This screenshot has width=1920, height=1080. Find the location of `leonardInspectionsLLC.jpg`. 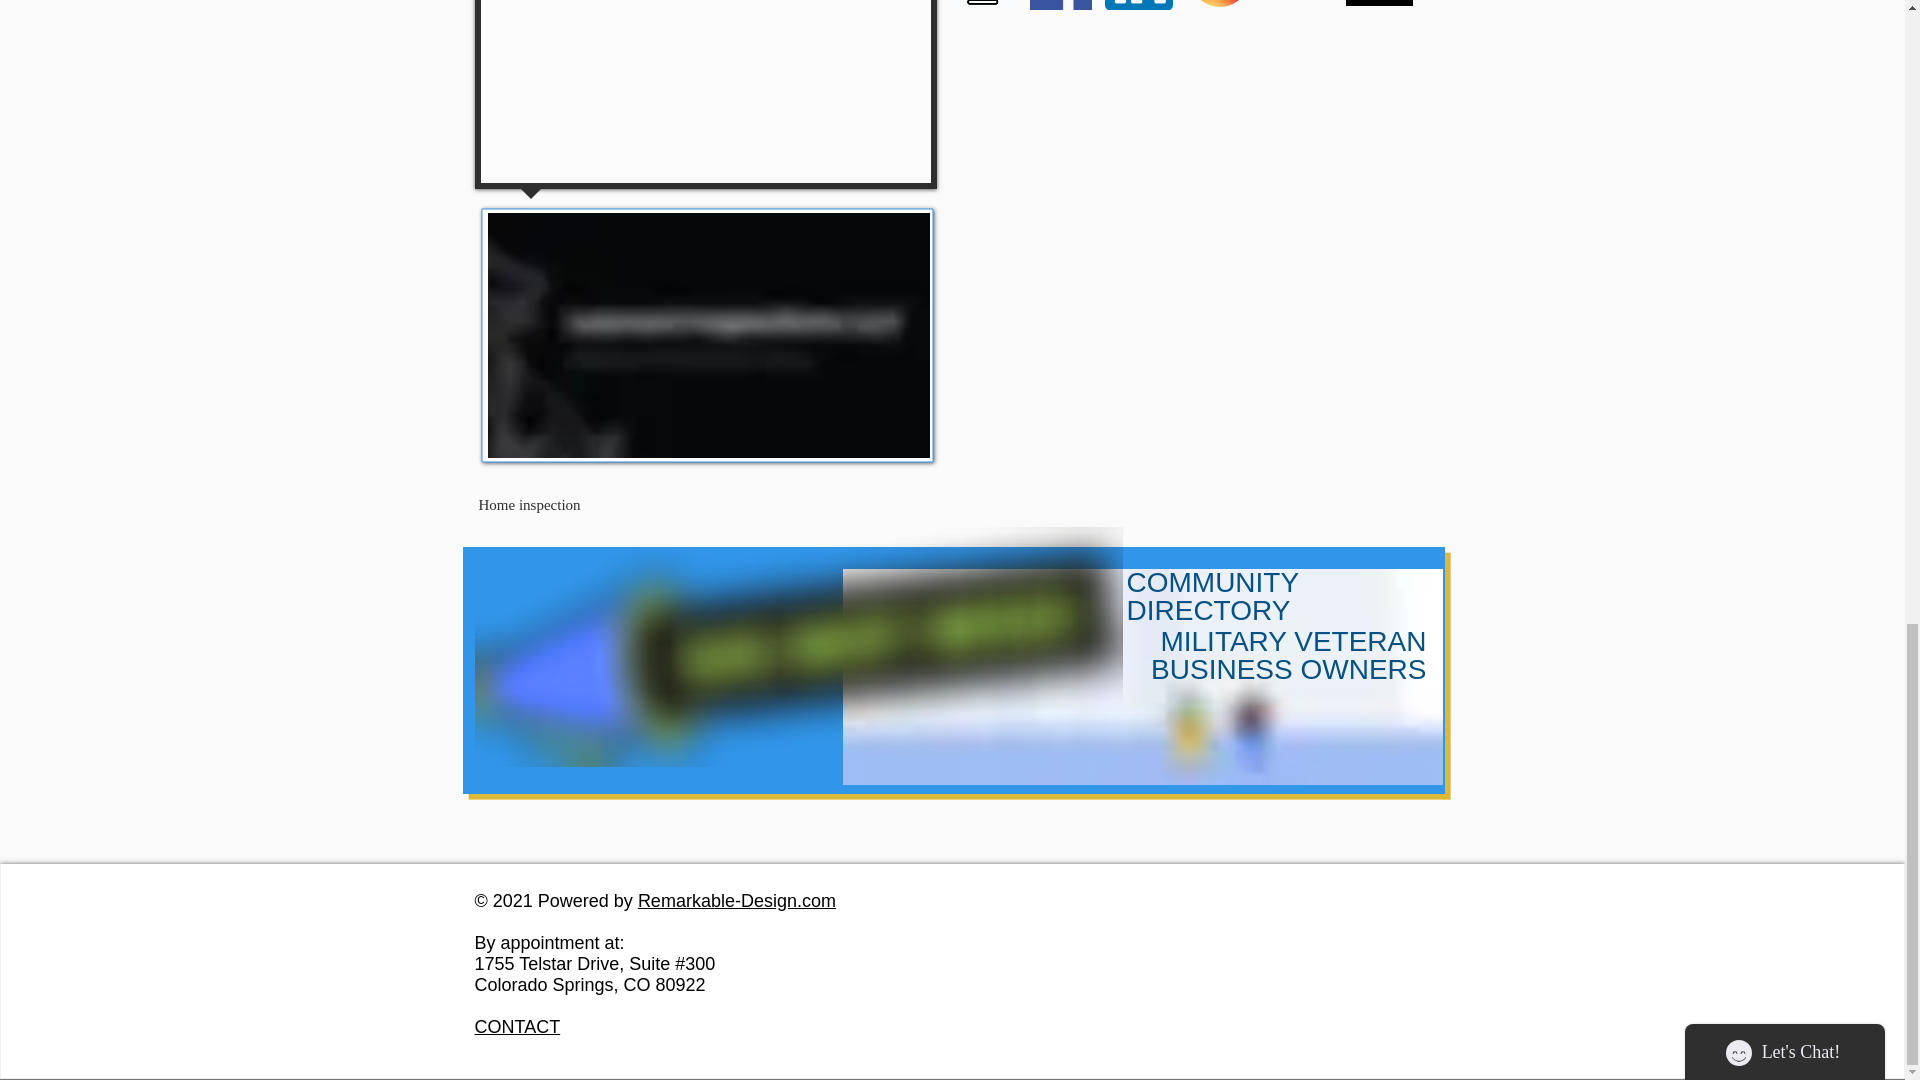

leonardInspectionsLLC.jpg is located at coordinates (708, 334).